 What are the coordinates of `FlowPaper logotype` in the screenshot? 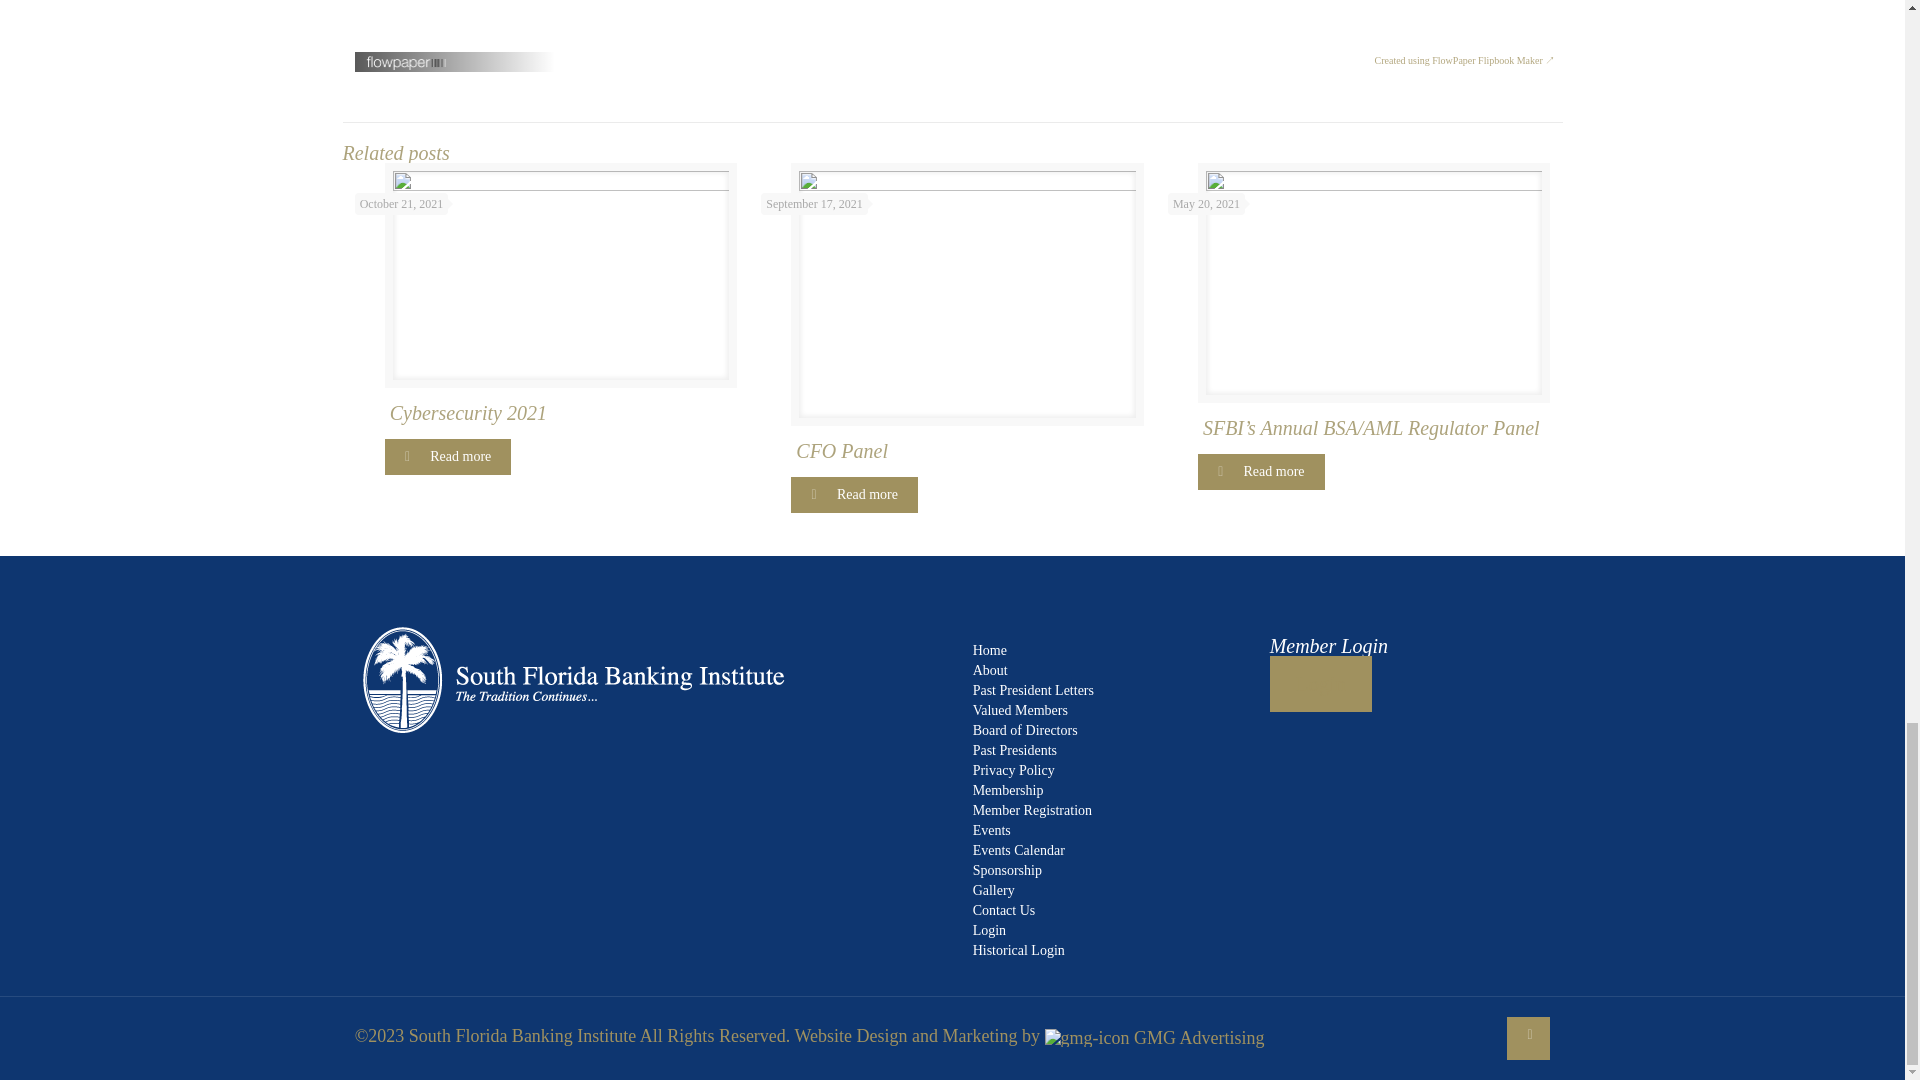 It's located at (408, 66).